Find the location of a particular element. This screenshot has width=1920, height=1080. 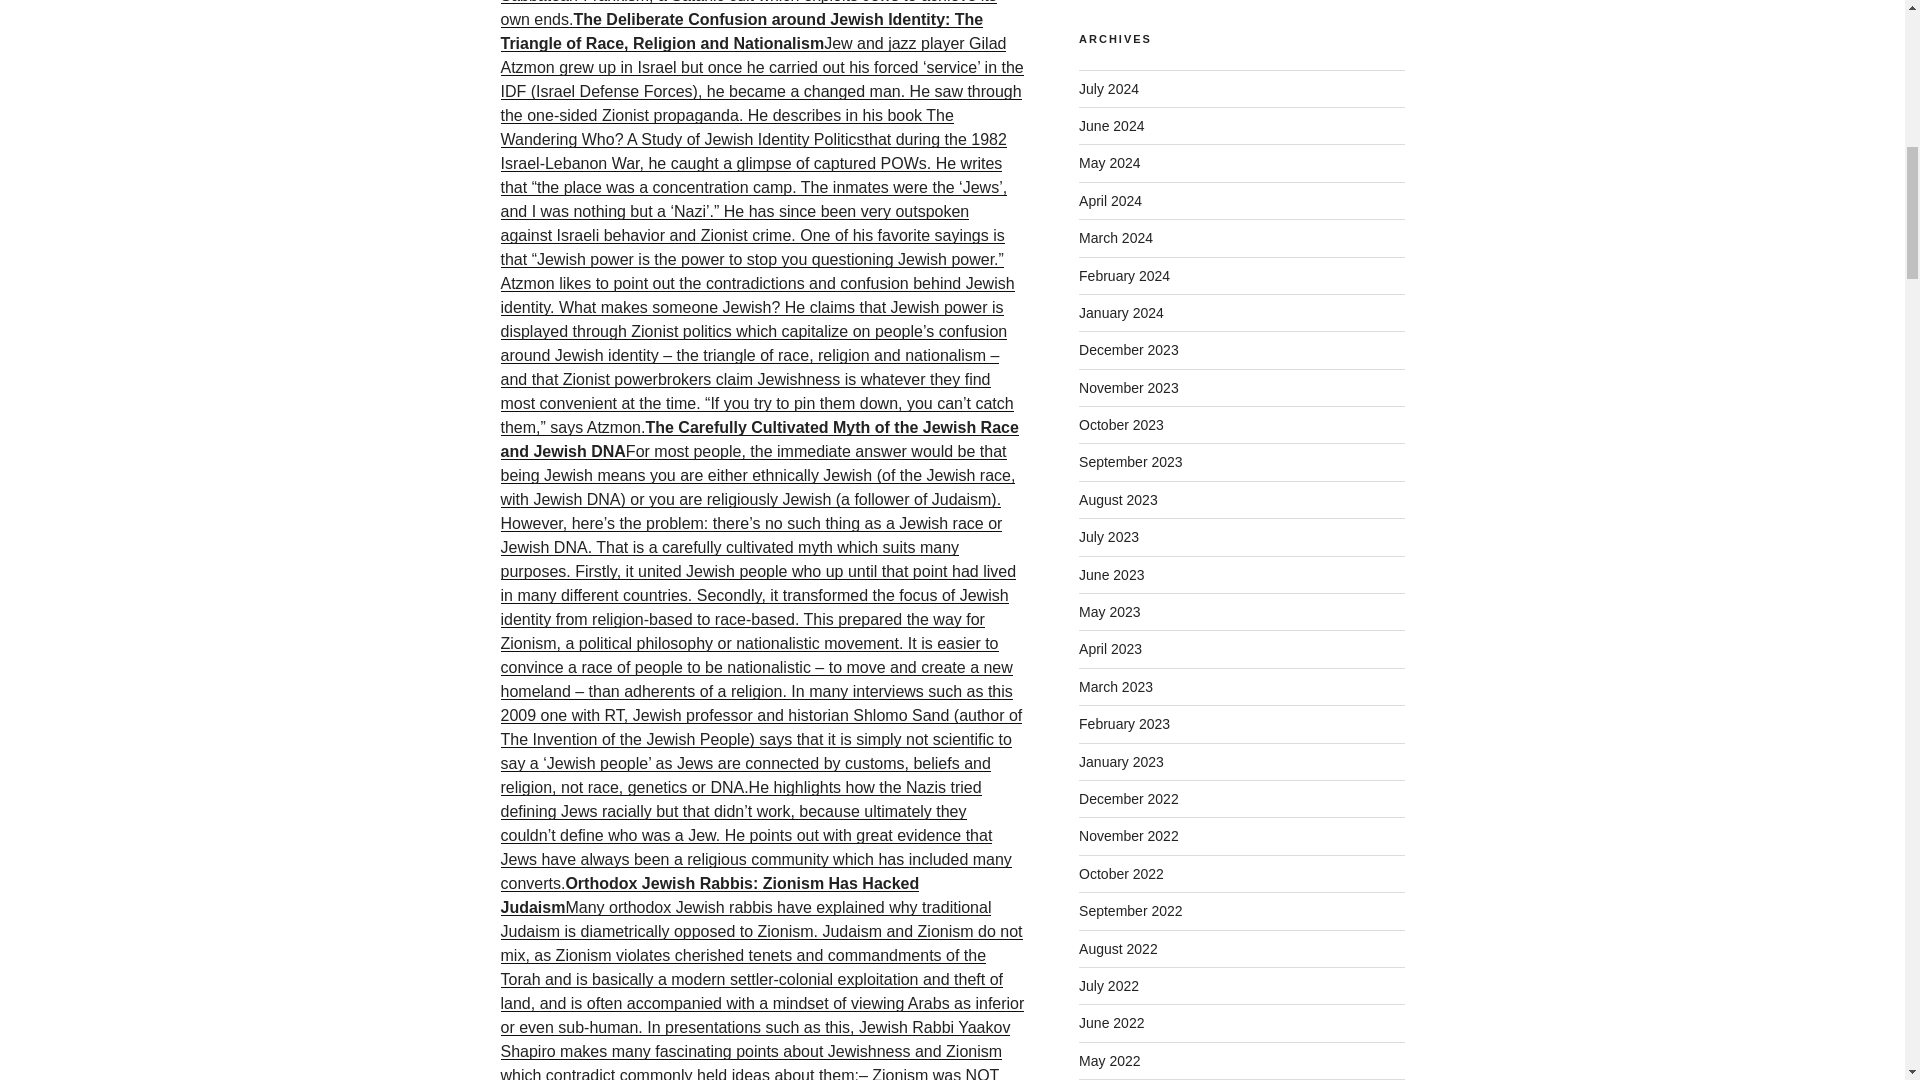

October 2023 is located at coordinates (1121, 424).